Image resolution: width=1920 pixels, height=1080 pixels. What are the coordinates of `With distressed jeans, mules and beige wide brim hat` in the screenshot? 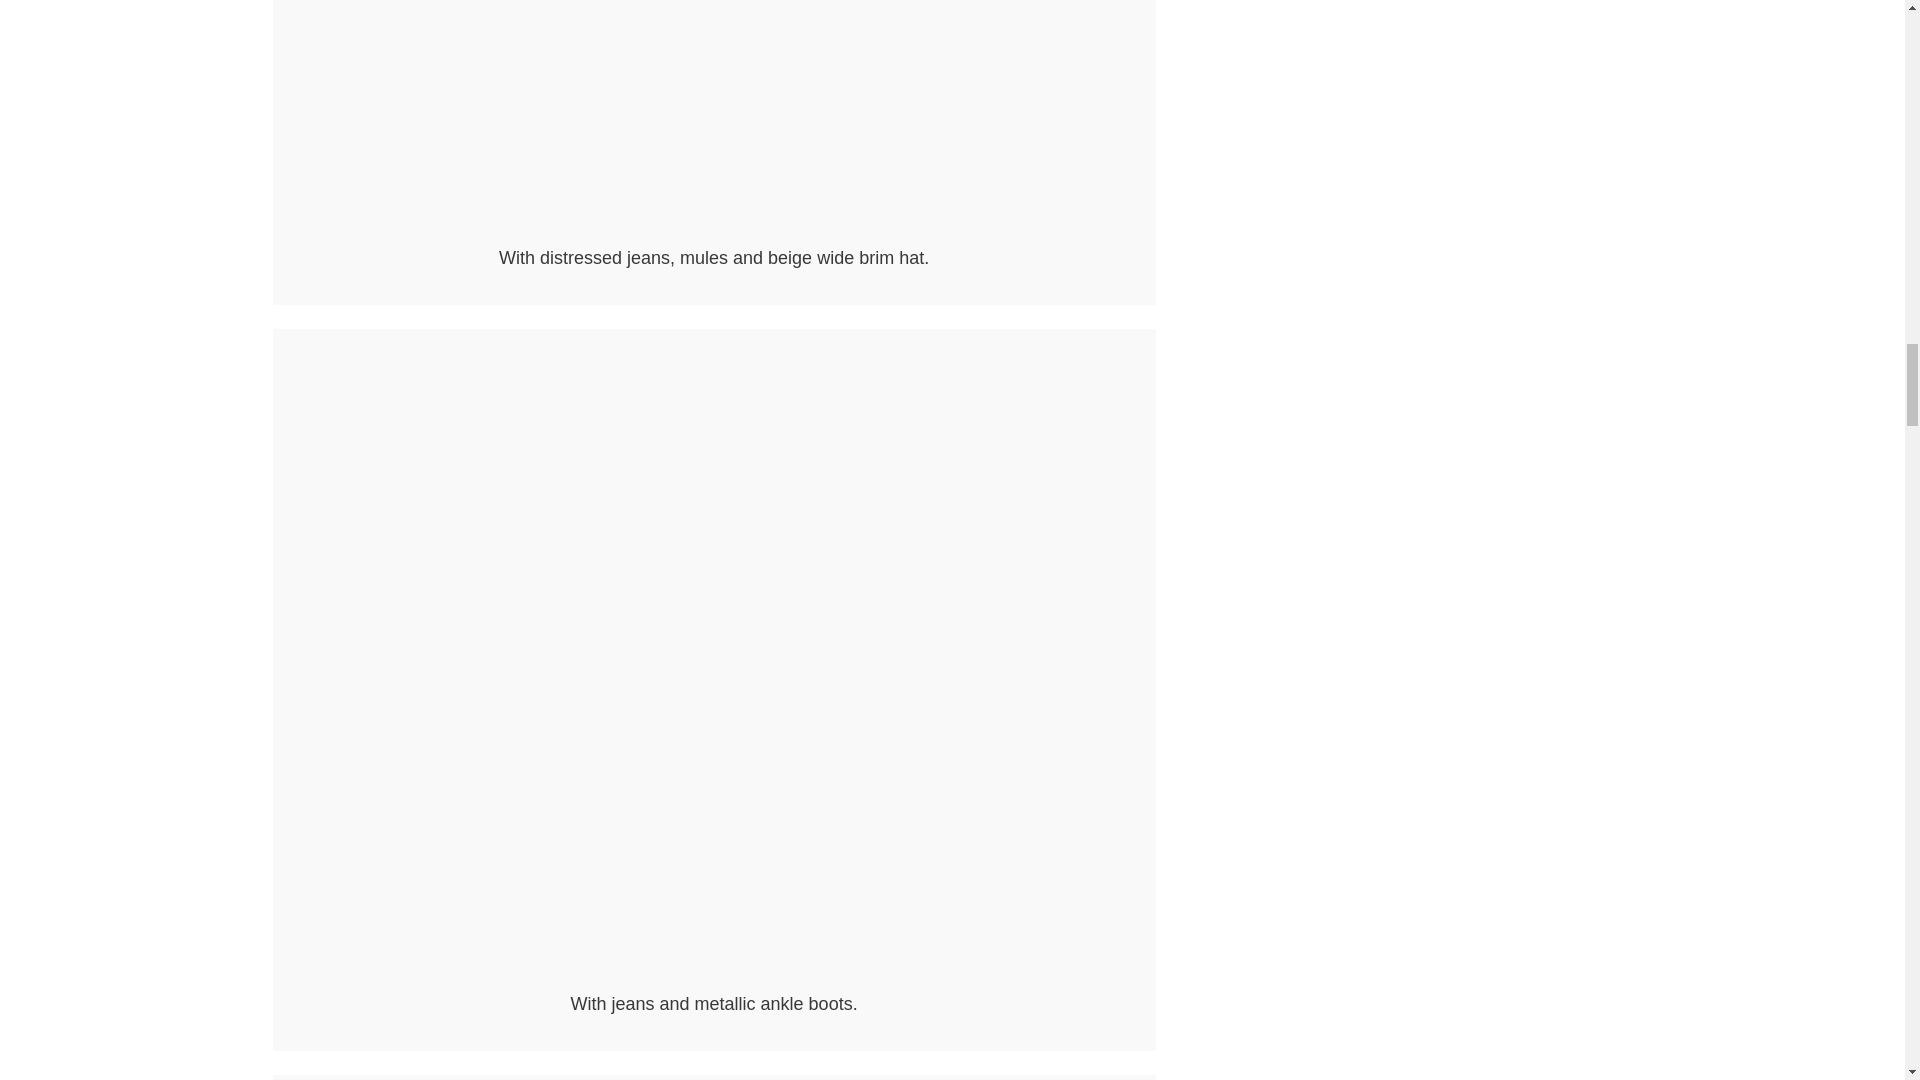 It's located at (714, 118).